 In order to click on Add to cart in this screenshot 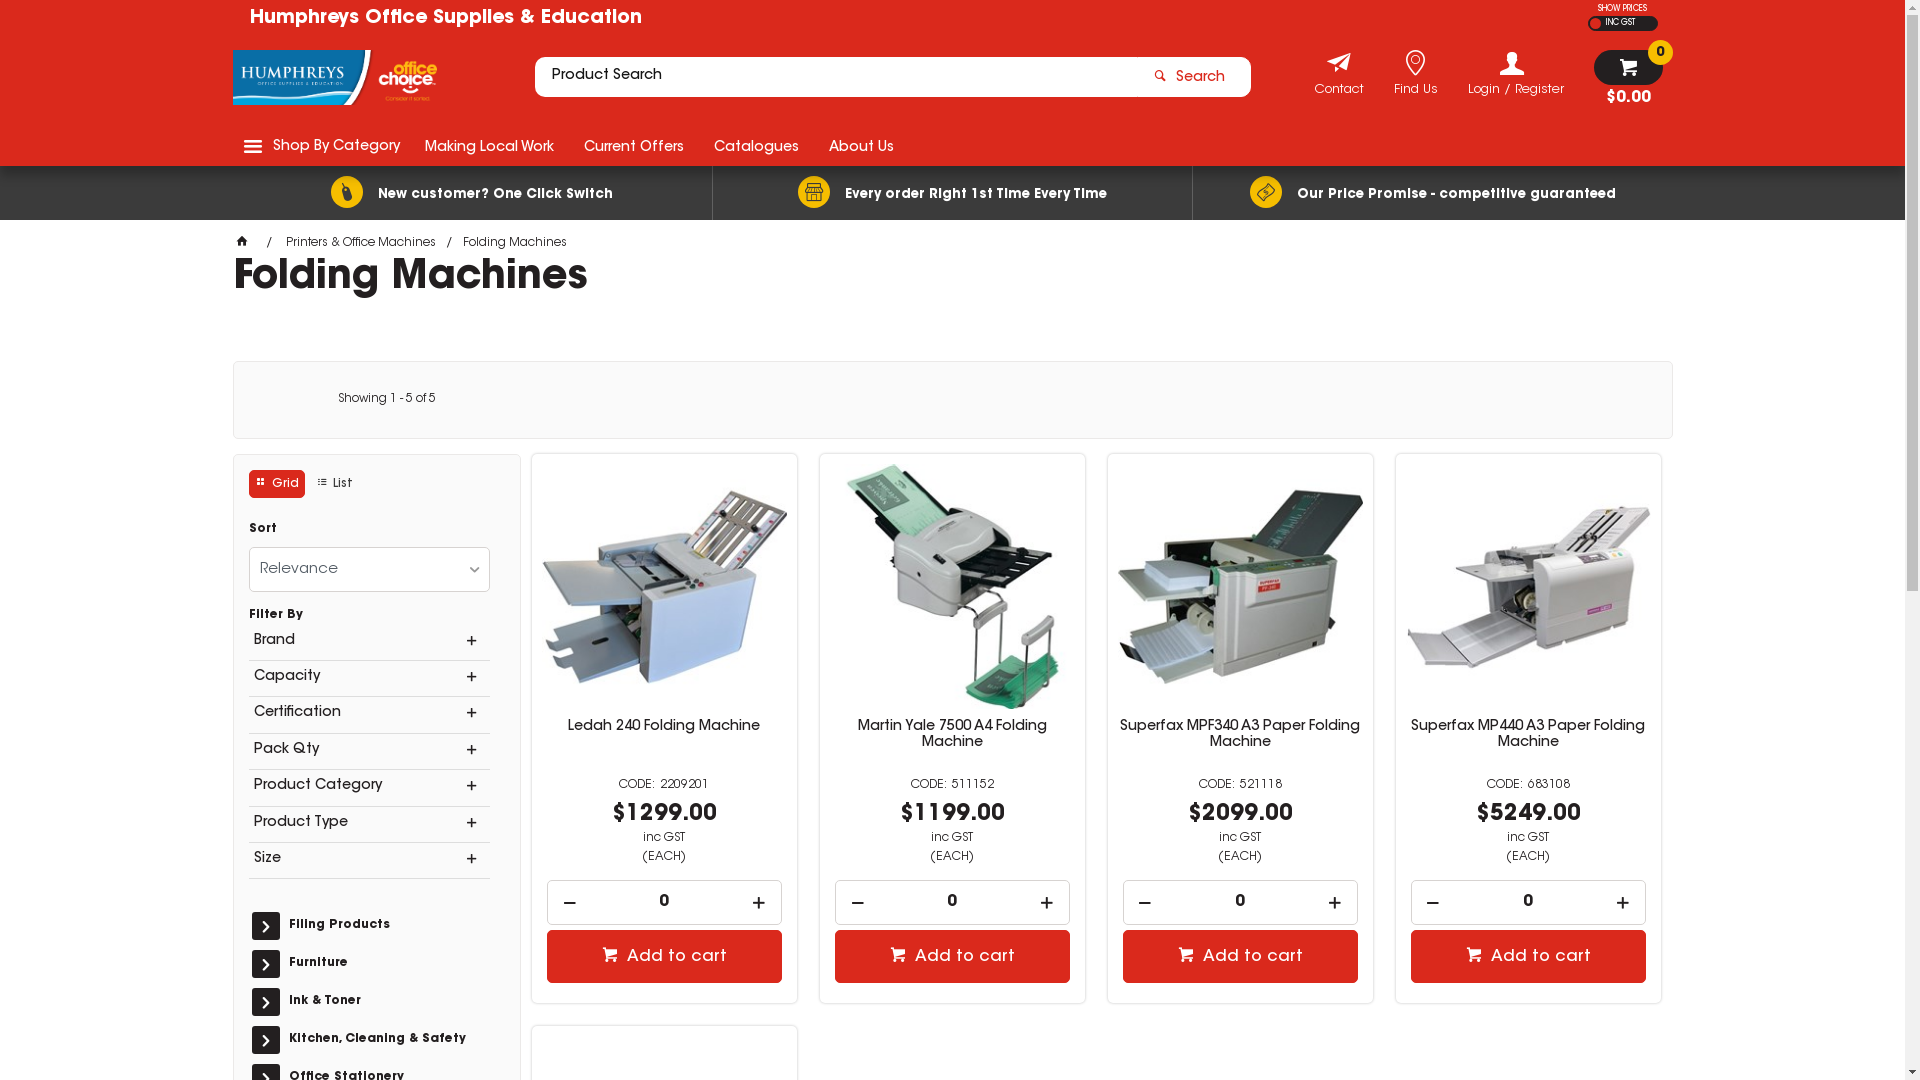, I will do `click(1240, 956)`.